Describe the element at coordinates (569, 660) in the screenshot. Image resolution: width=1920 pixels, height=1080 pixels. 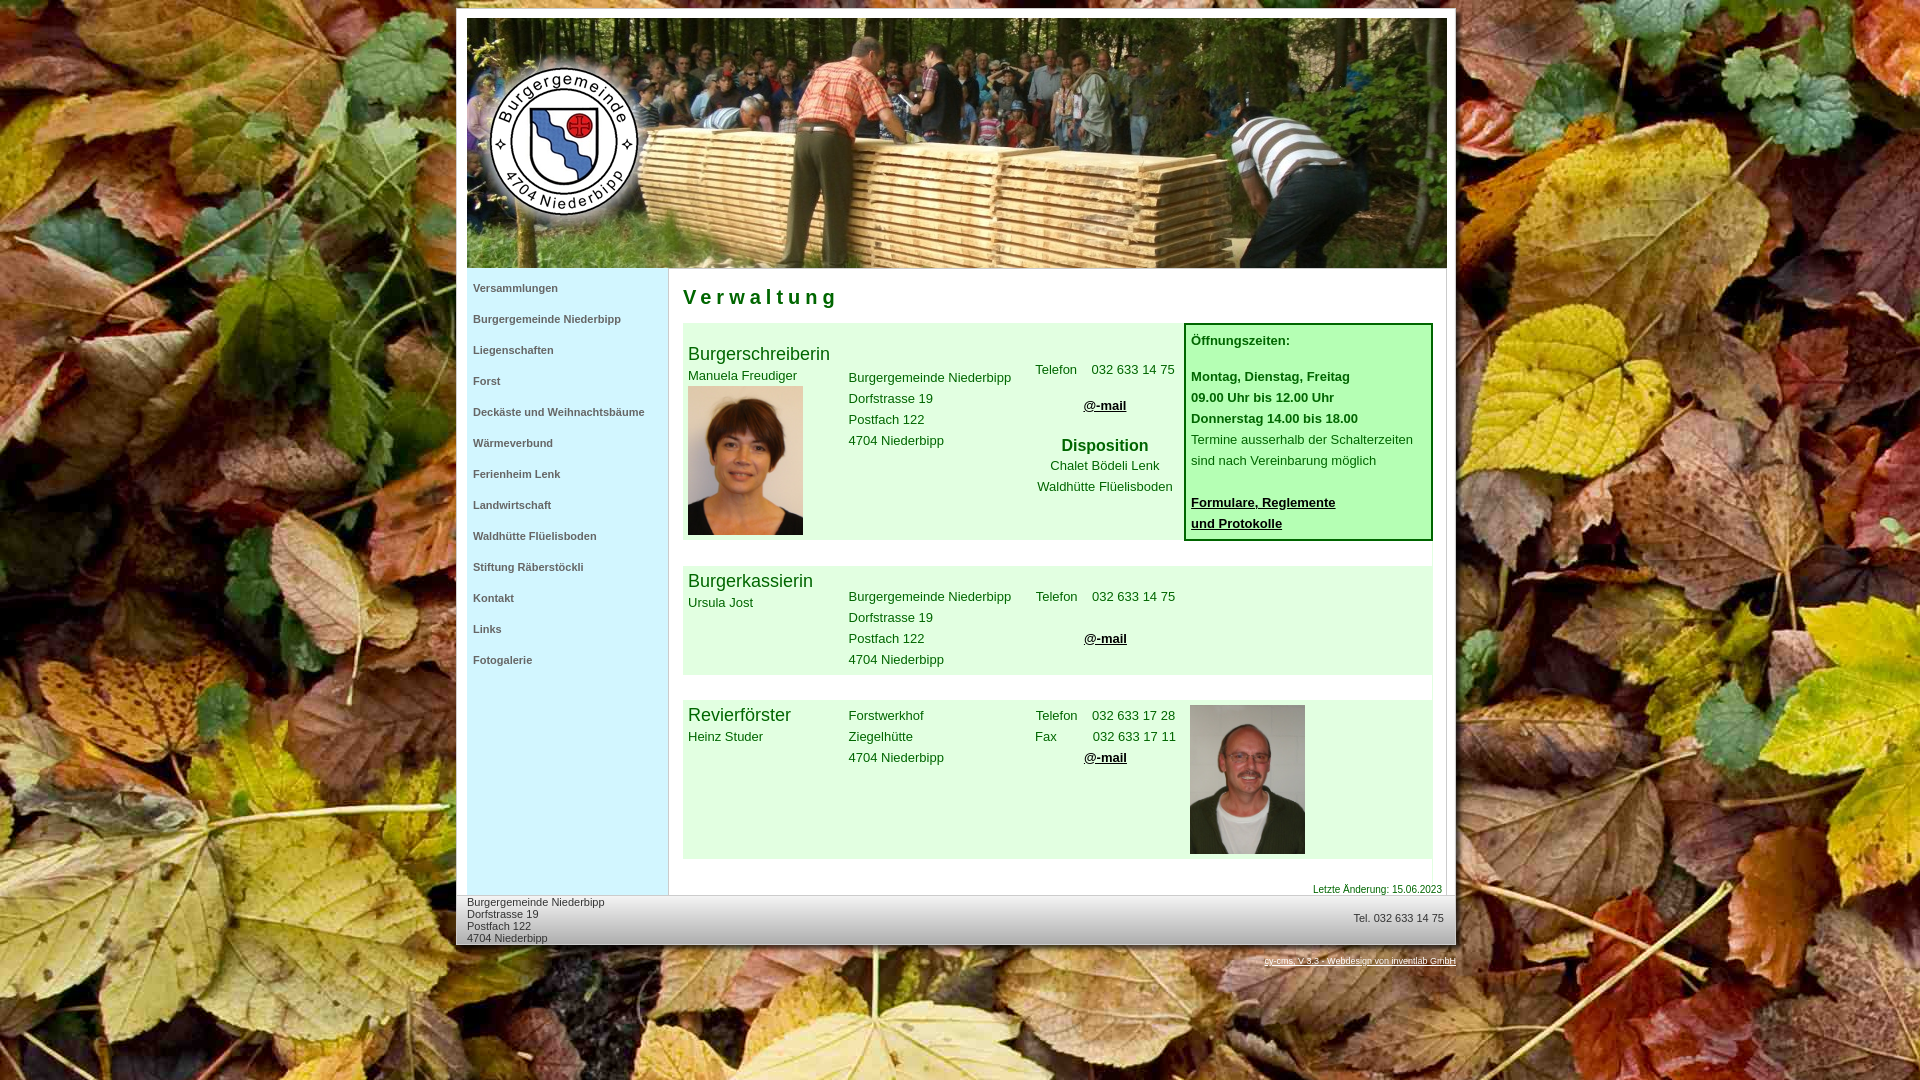
I see `Fotogalerie` at that location.